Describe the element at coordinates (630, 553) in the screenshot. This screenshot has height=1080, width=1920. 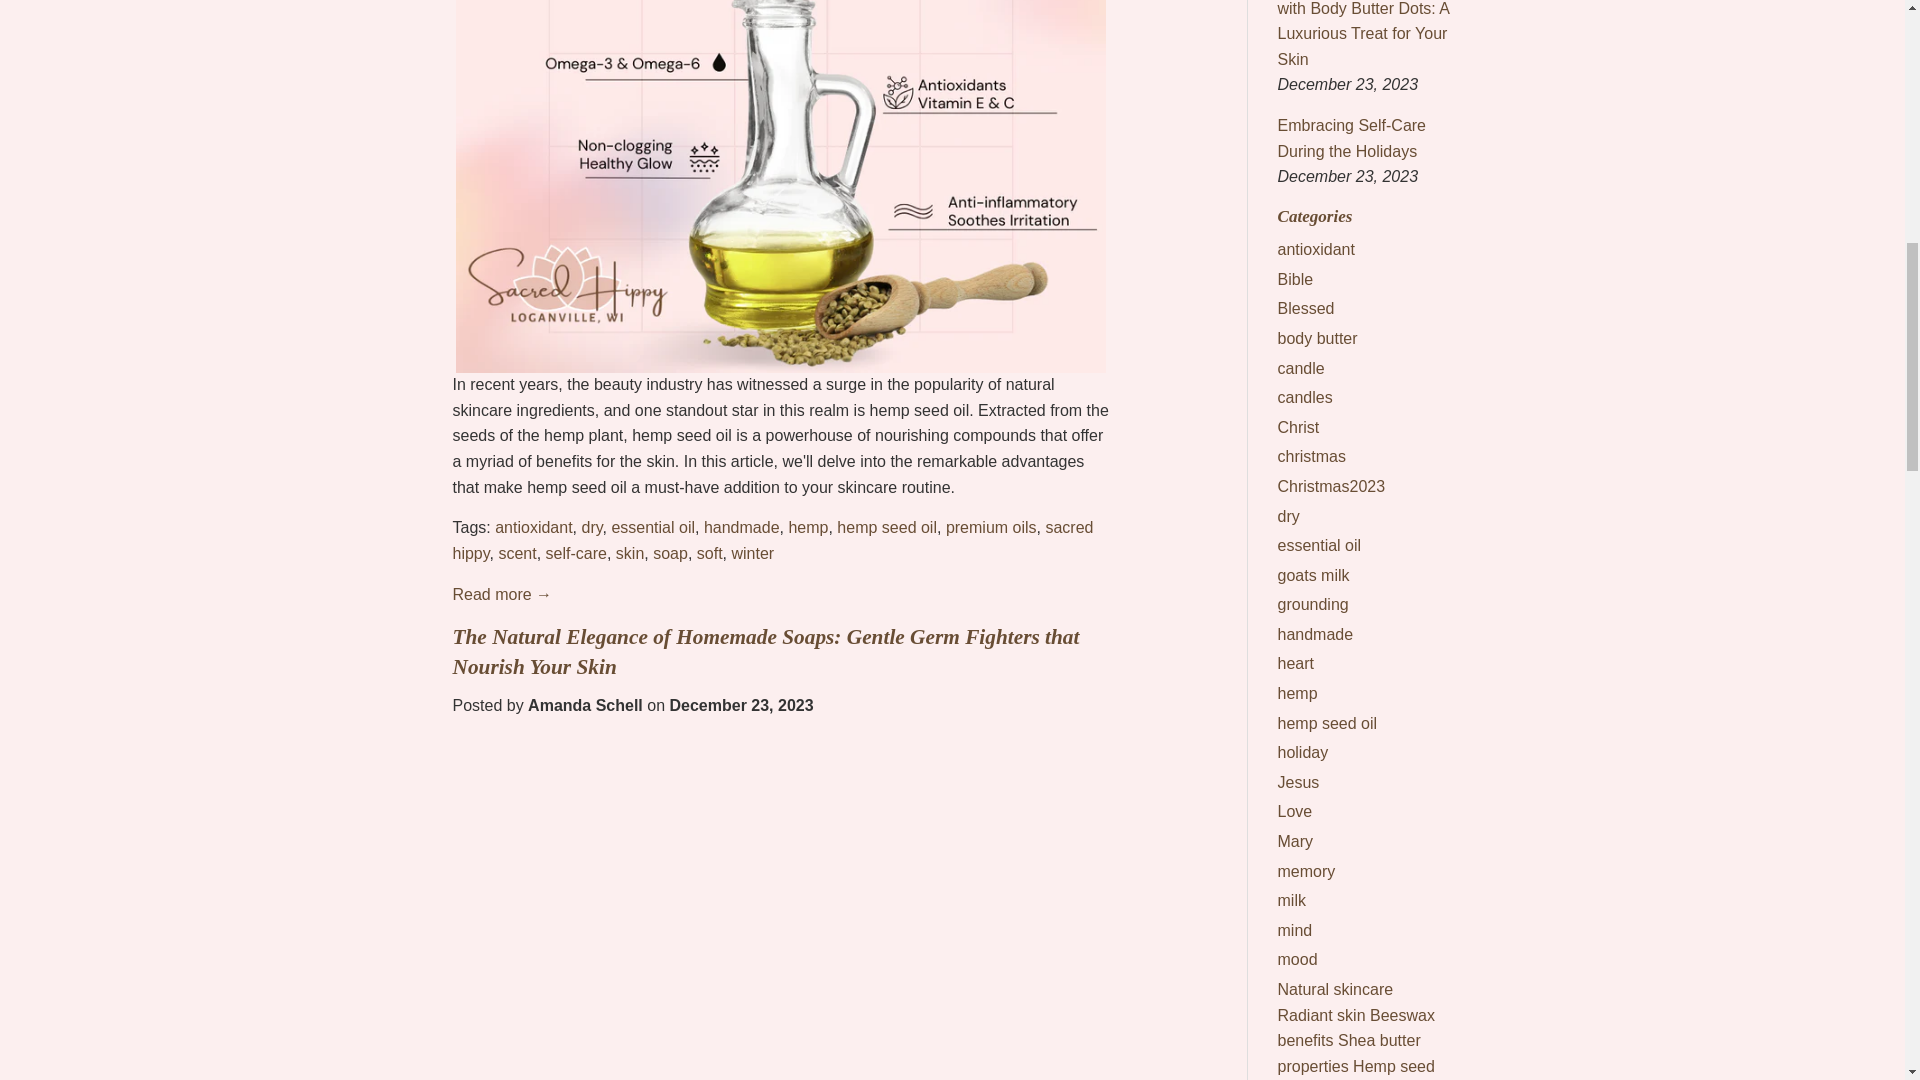
I see `skin` at that location.